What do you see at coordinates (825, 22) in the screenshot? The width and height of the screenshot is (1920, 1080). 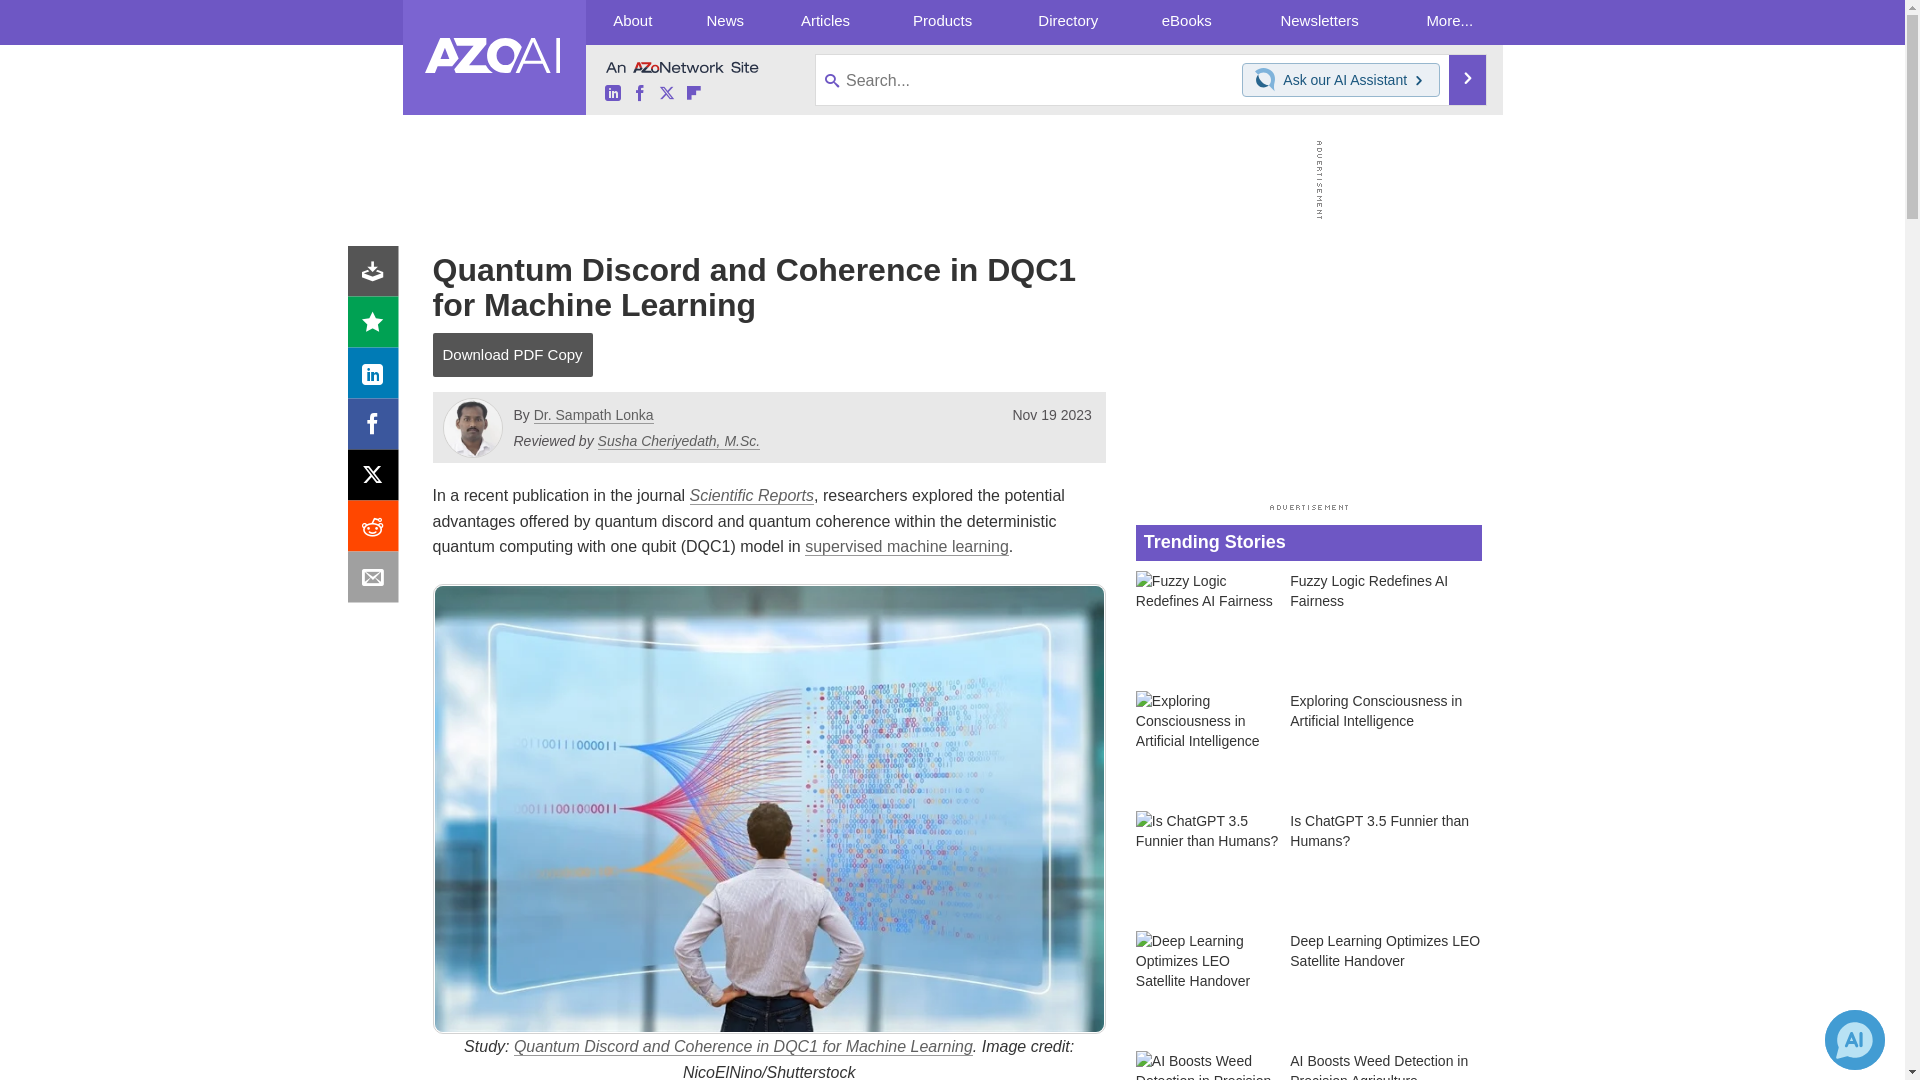 I see `Articles` at bounding box center [825, 22].